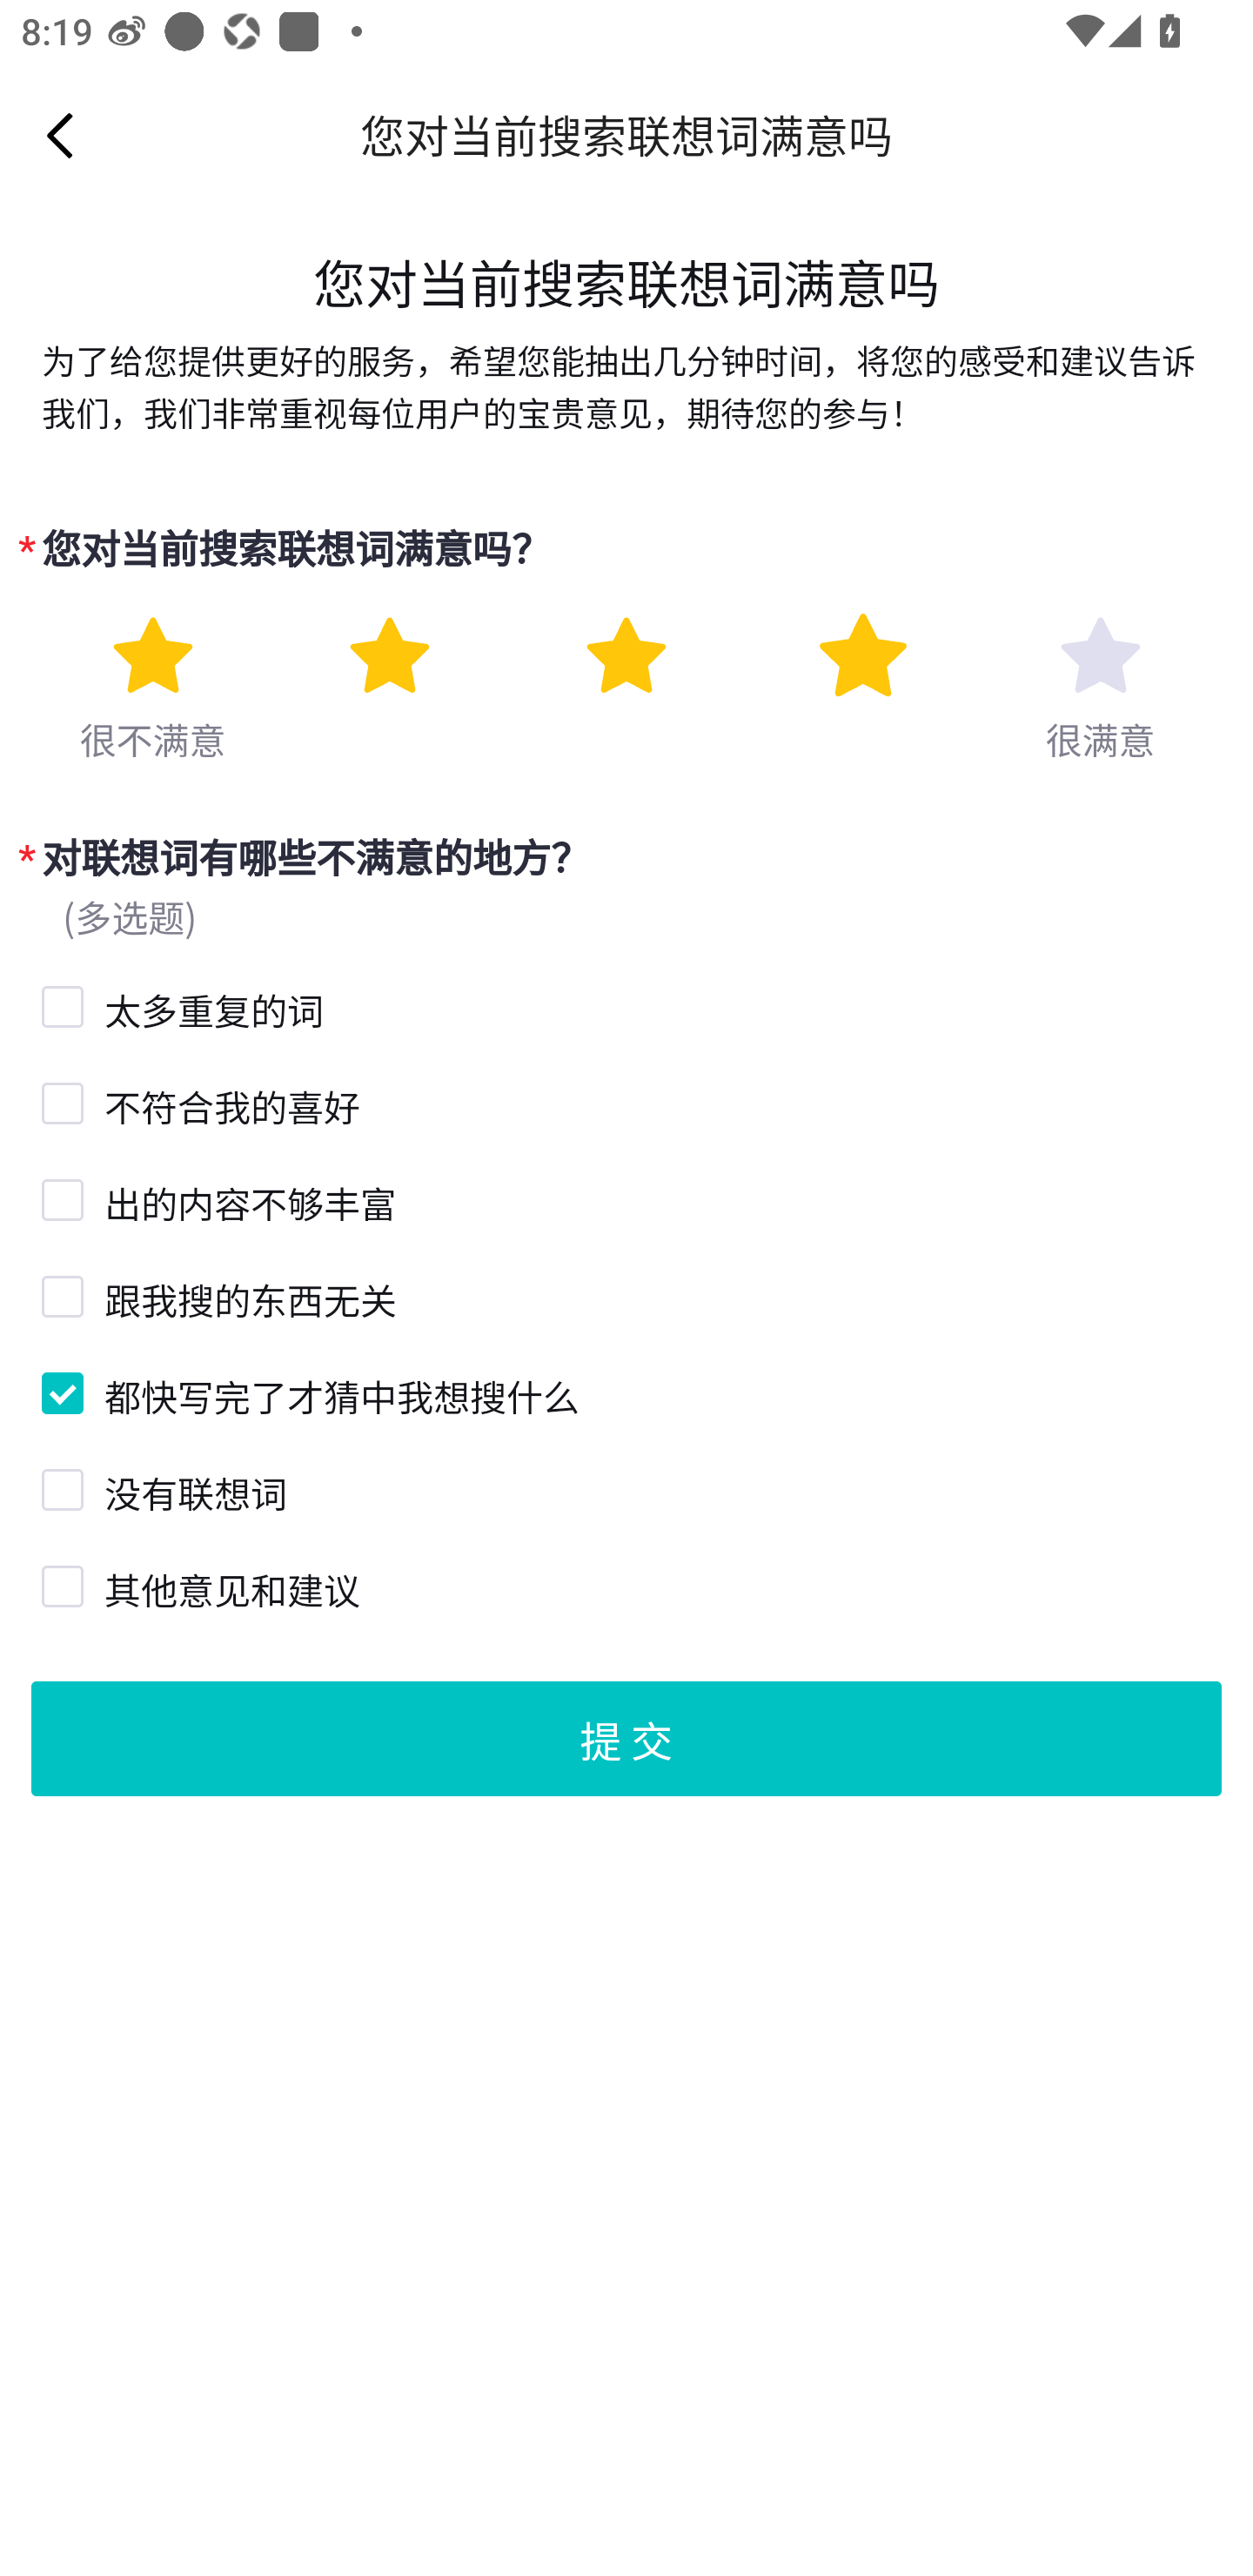  What do you see at coordinates (59, 1196) in the screenshot?
I see `出的内容不够丰富  ` at bounding box center [59, 1196].